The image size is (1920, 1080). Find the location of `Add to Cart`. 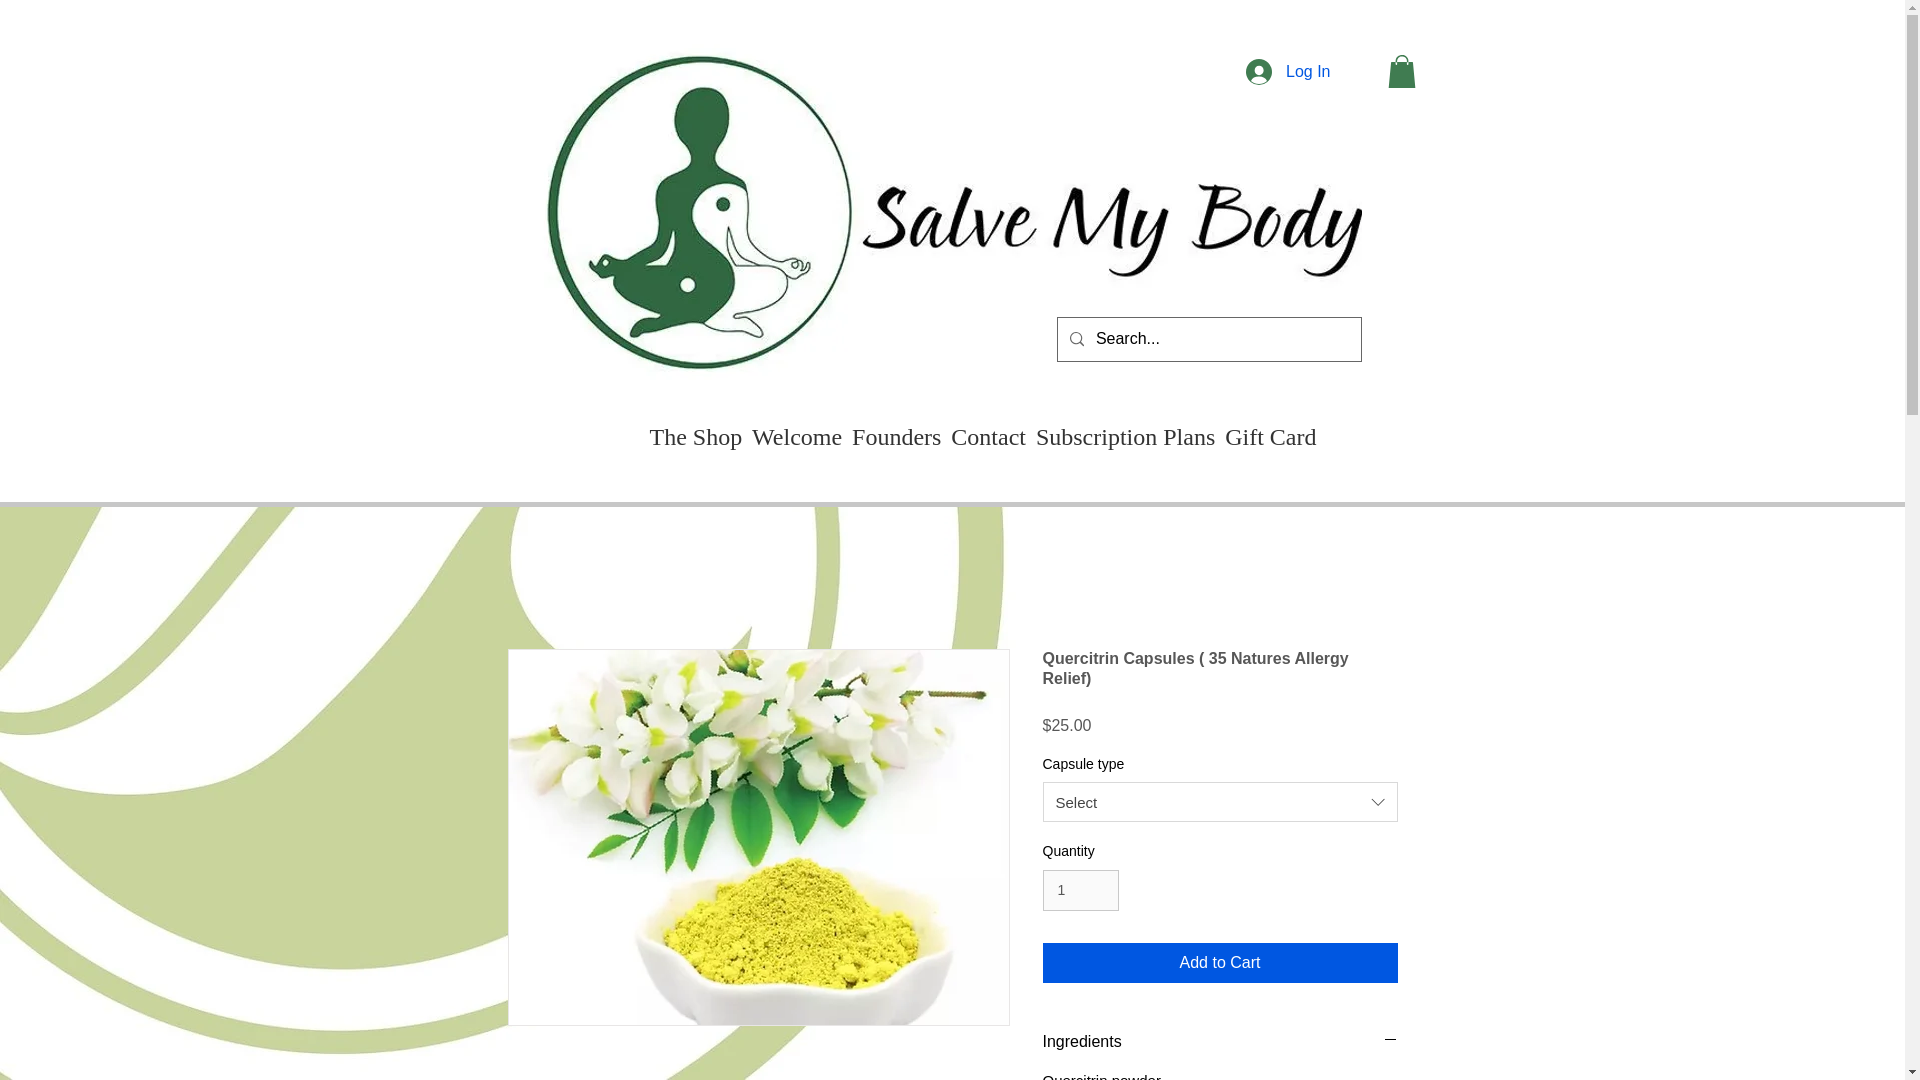

Add to Cart is located at coordinates (1220, 962).